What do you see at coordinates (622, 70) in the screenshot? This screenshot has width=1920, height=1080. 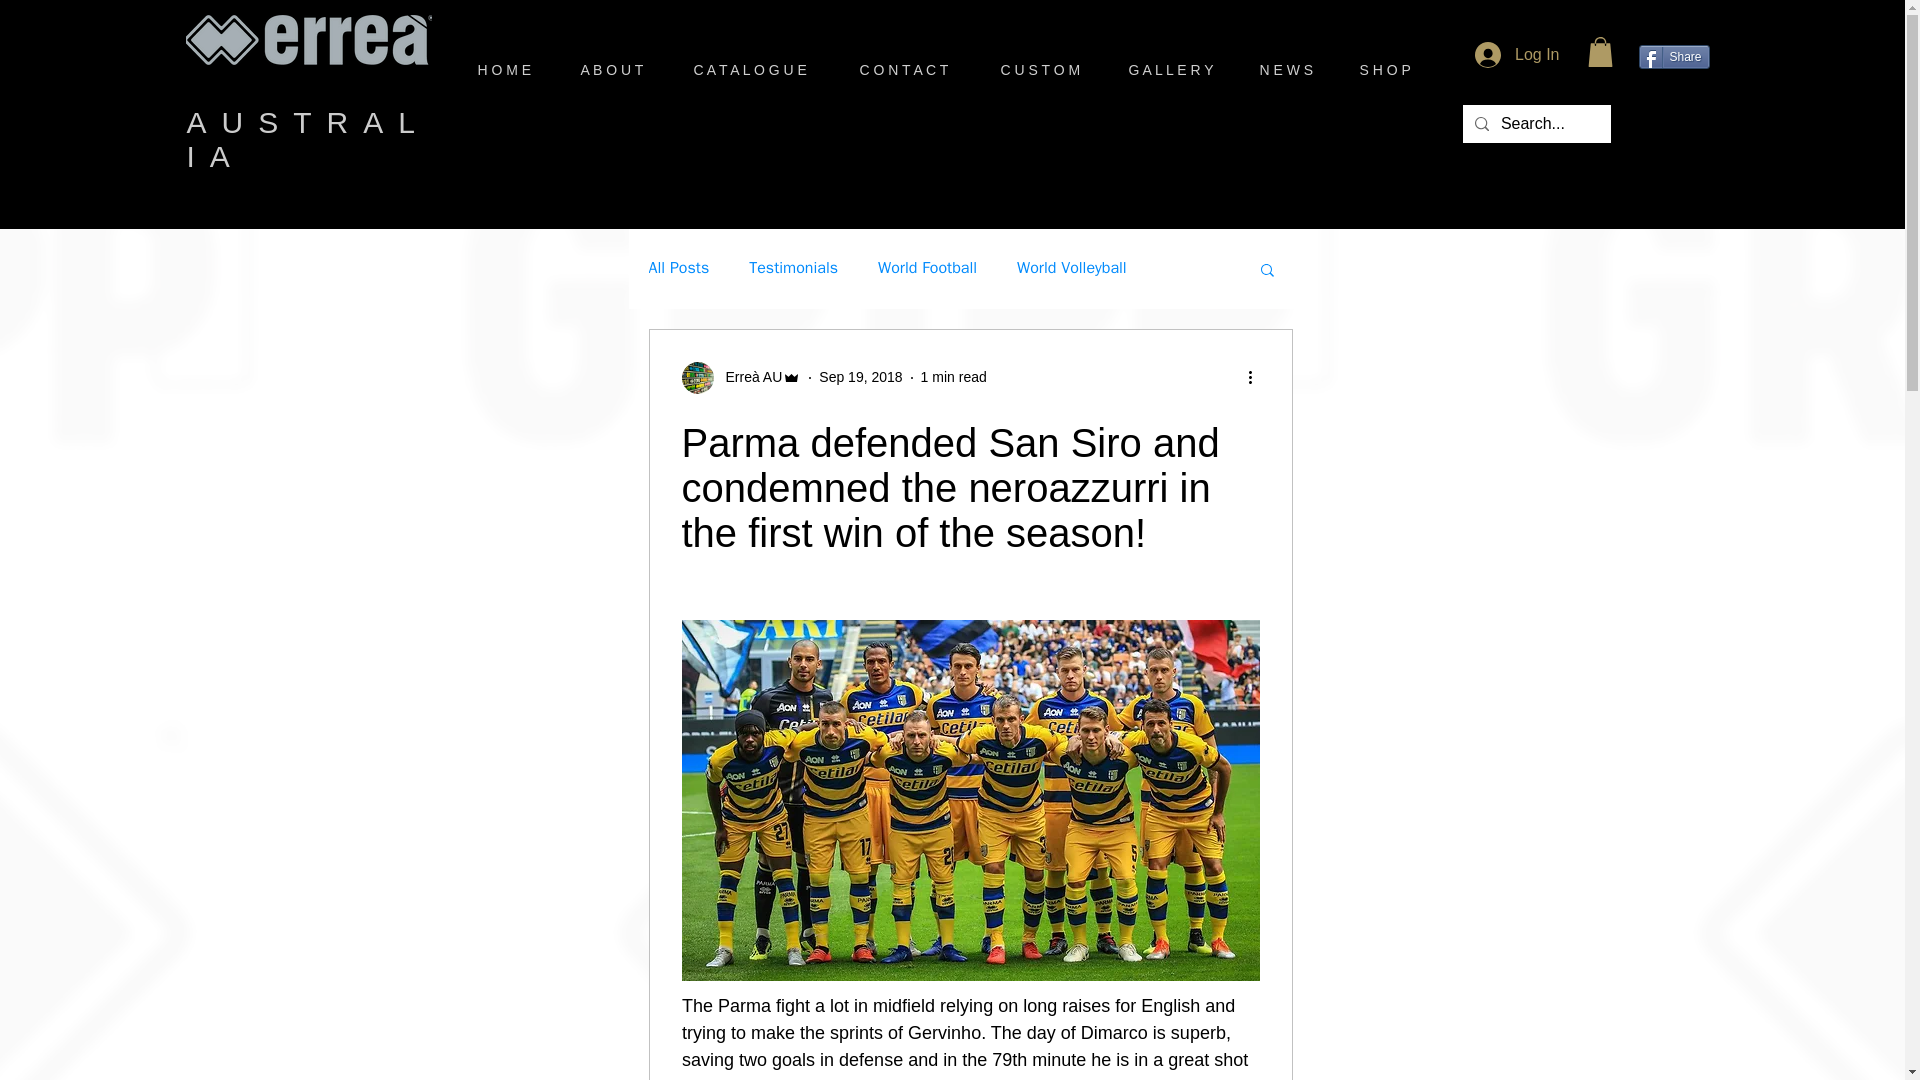 I see `A B O U T` at bounding box center [622, 70].